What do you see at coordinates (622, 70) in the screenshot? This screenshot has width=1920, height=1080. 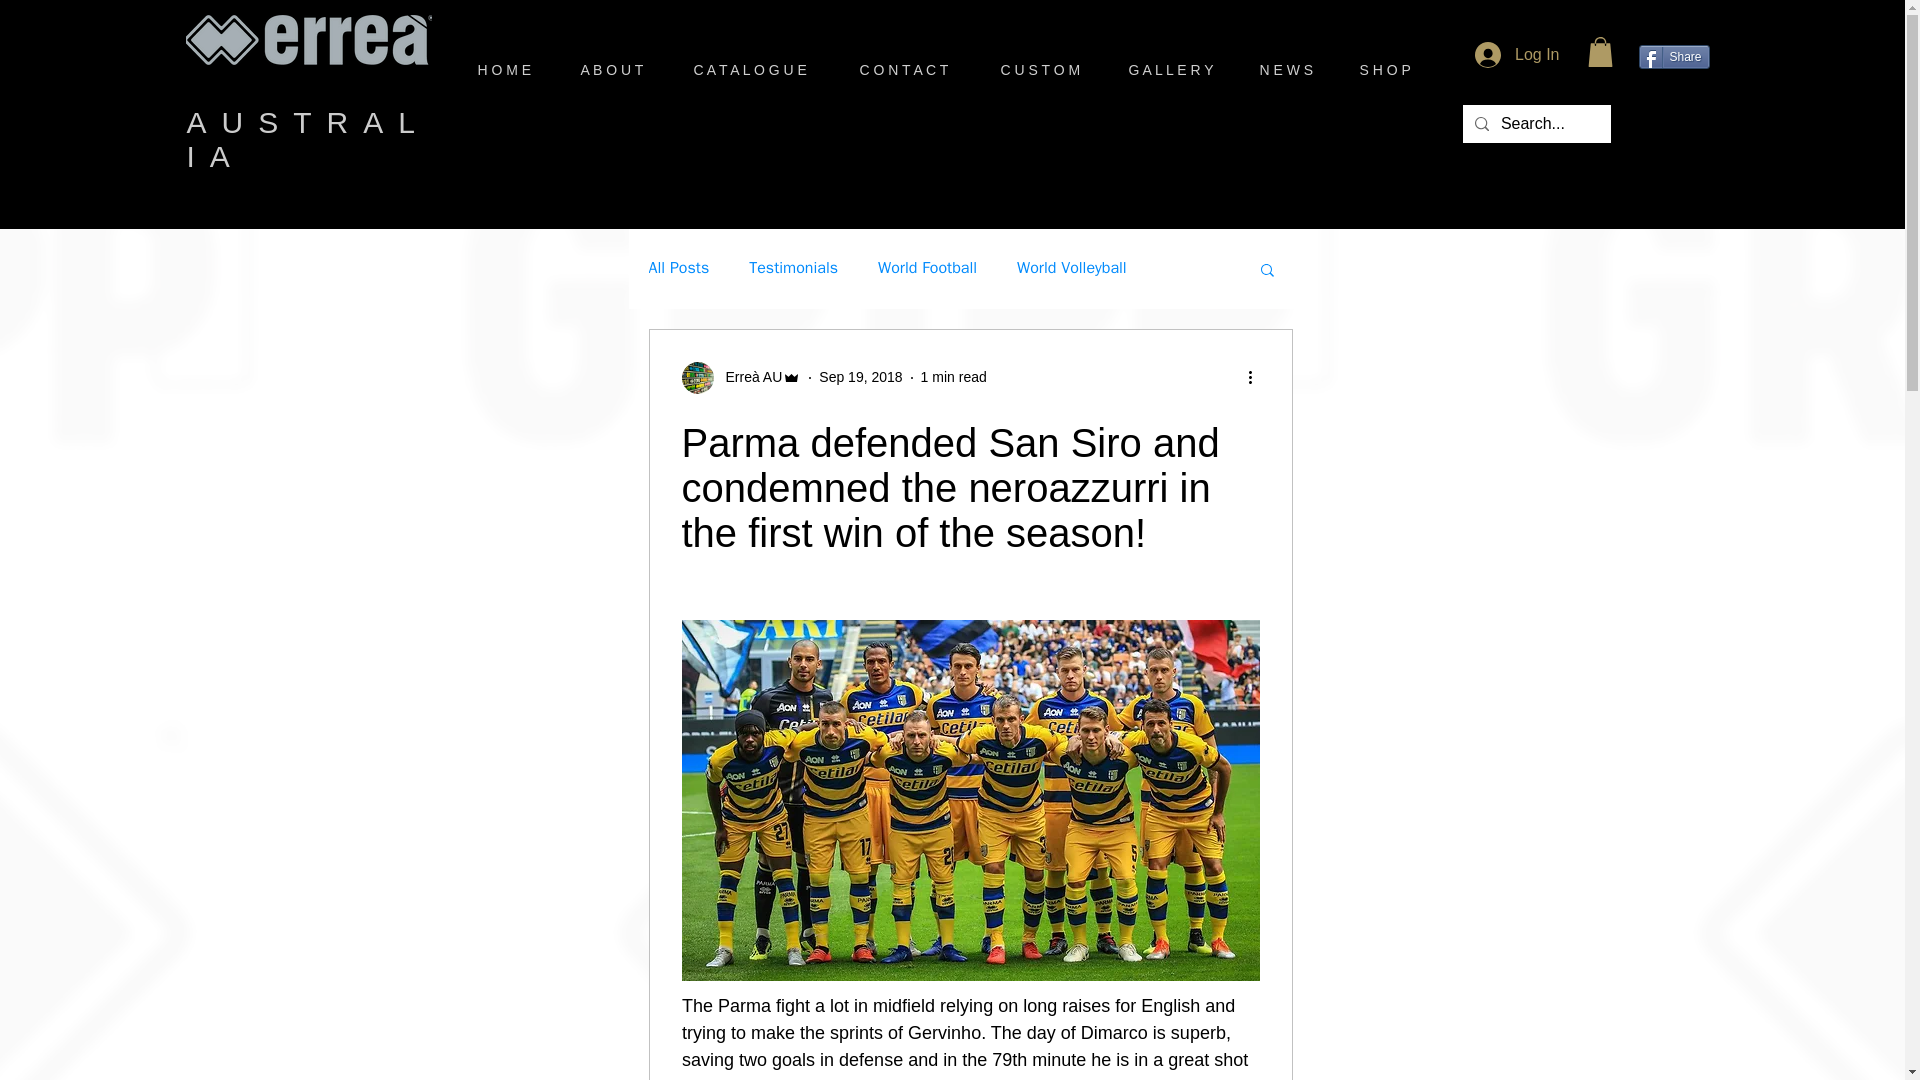 I see `A B O U T` at bounding box center [622, 70].